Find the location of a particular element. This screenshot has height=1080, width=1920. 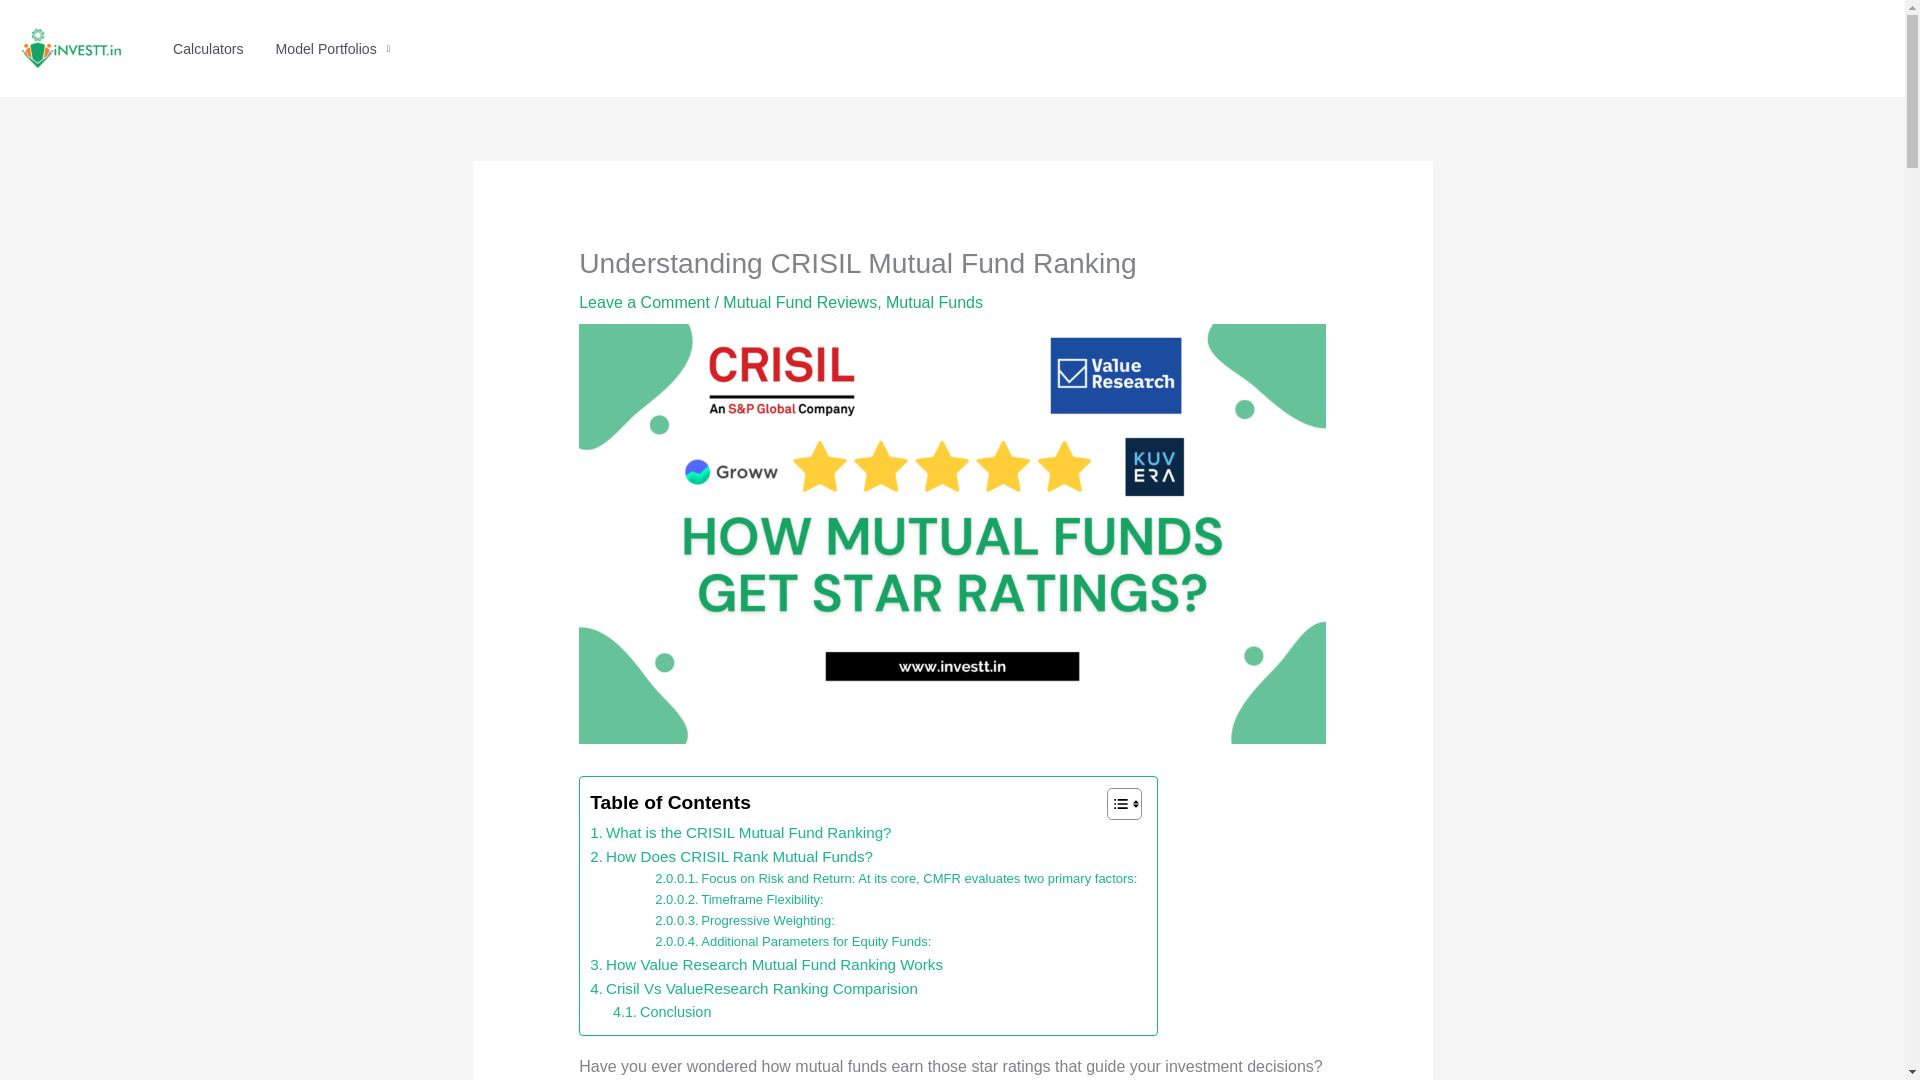

How Does CRISIL Rank Mutual Funds? is located at coordinates (731, 856).